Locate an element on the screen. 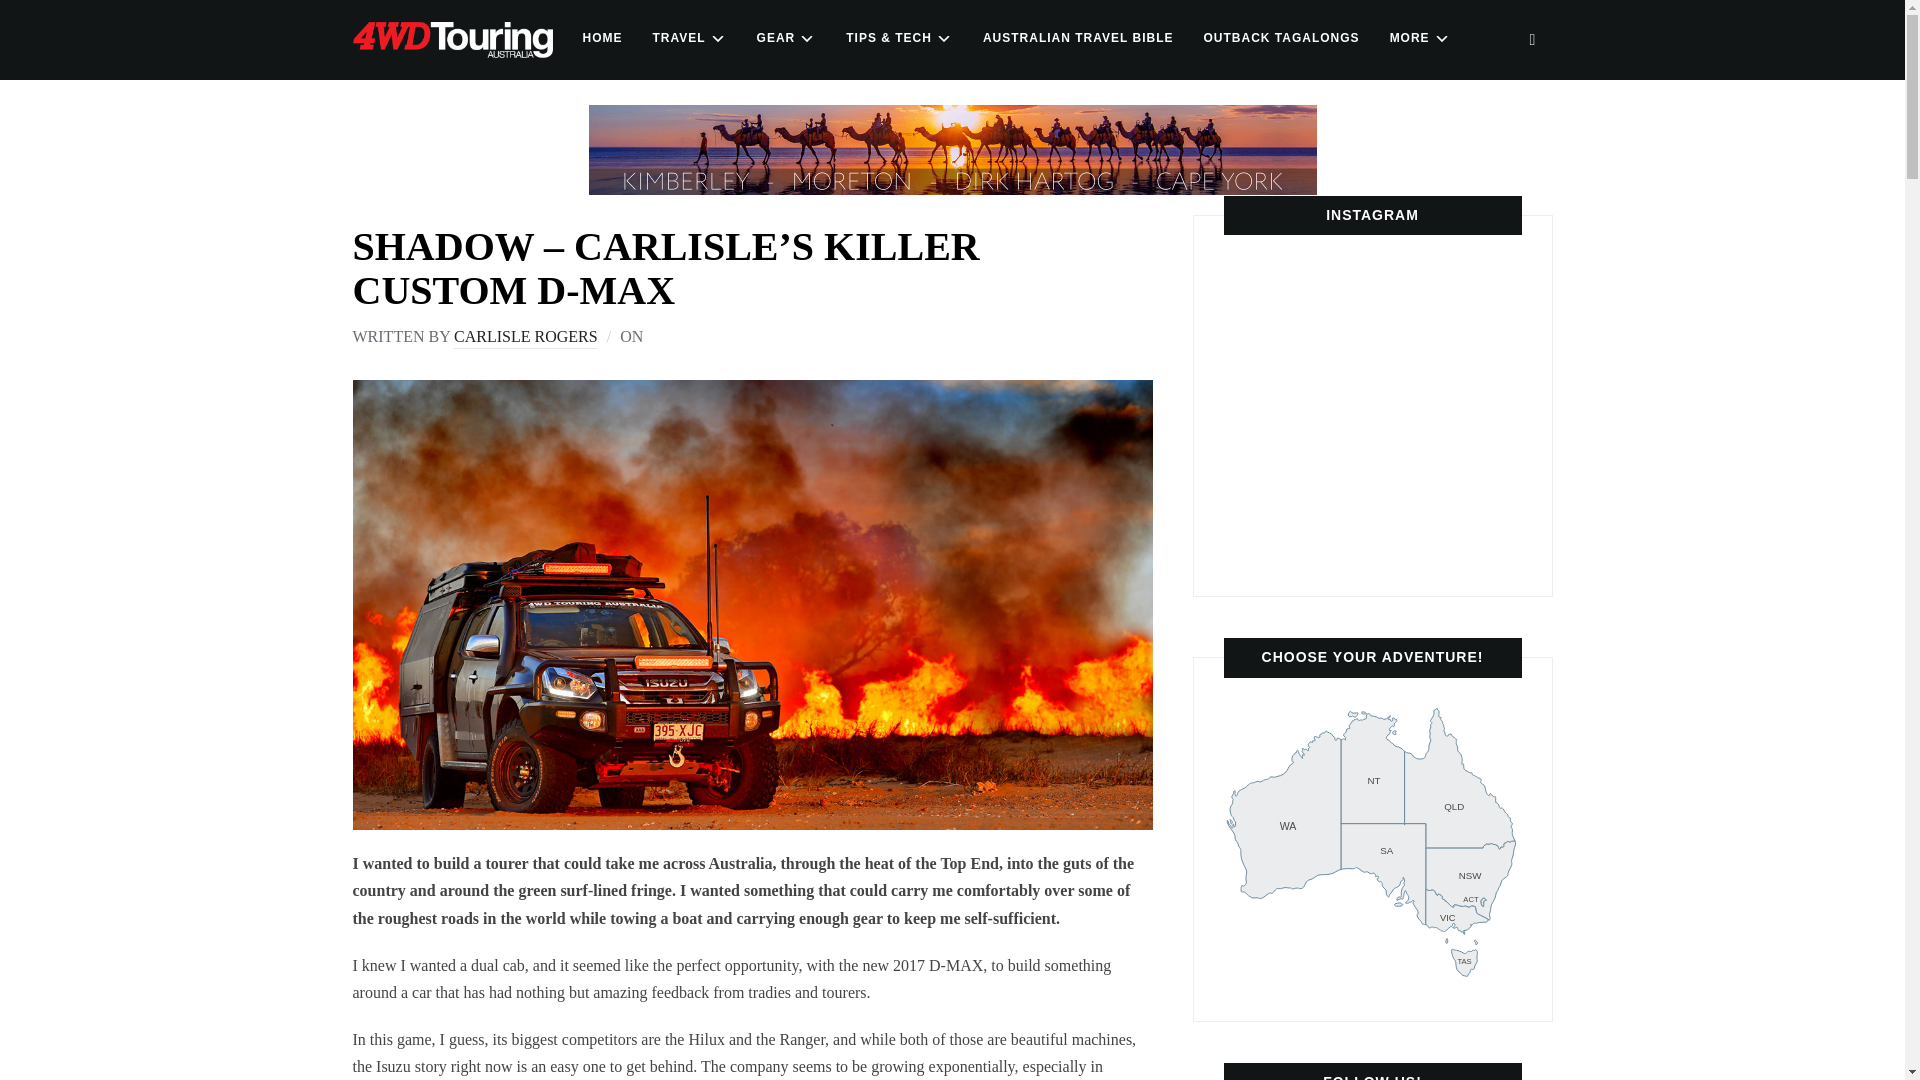 The width and height of the screenshot is (1920, 1080). GEAR is located at coordinates (1373, 842).